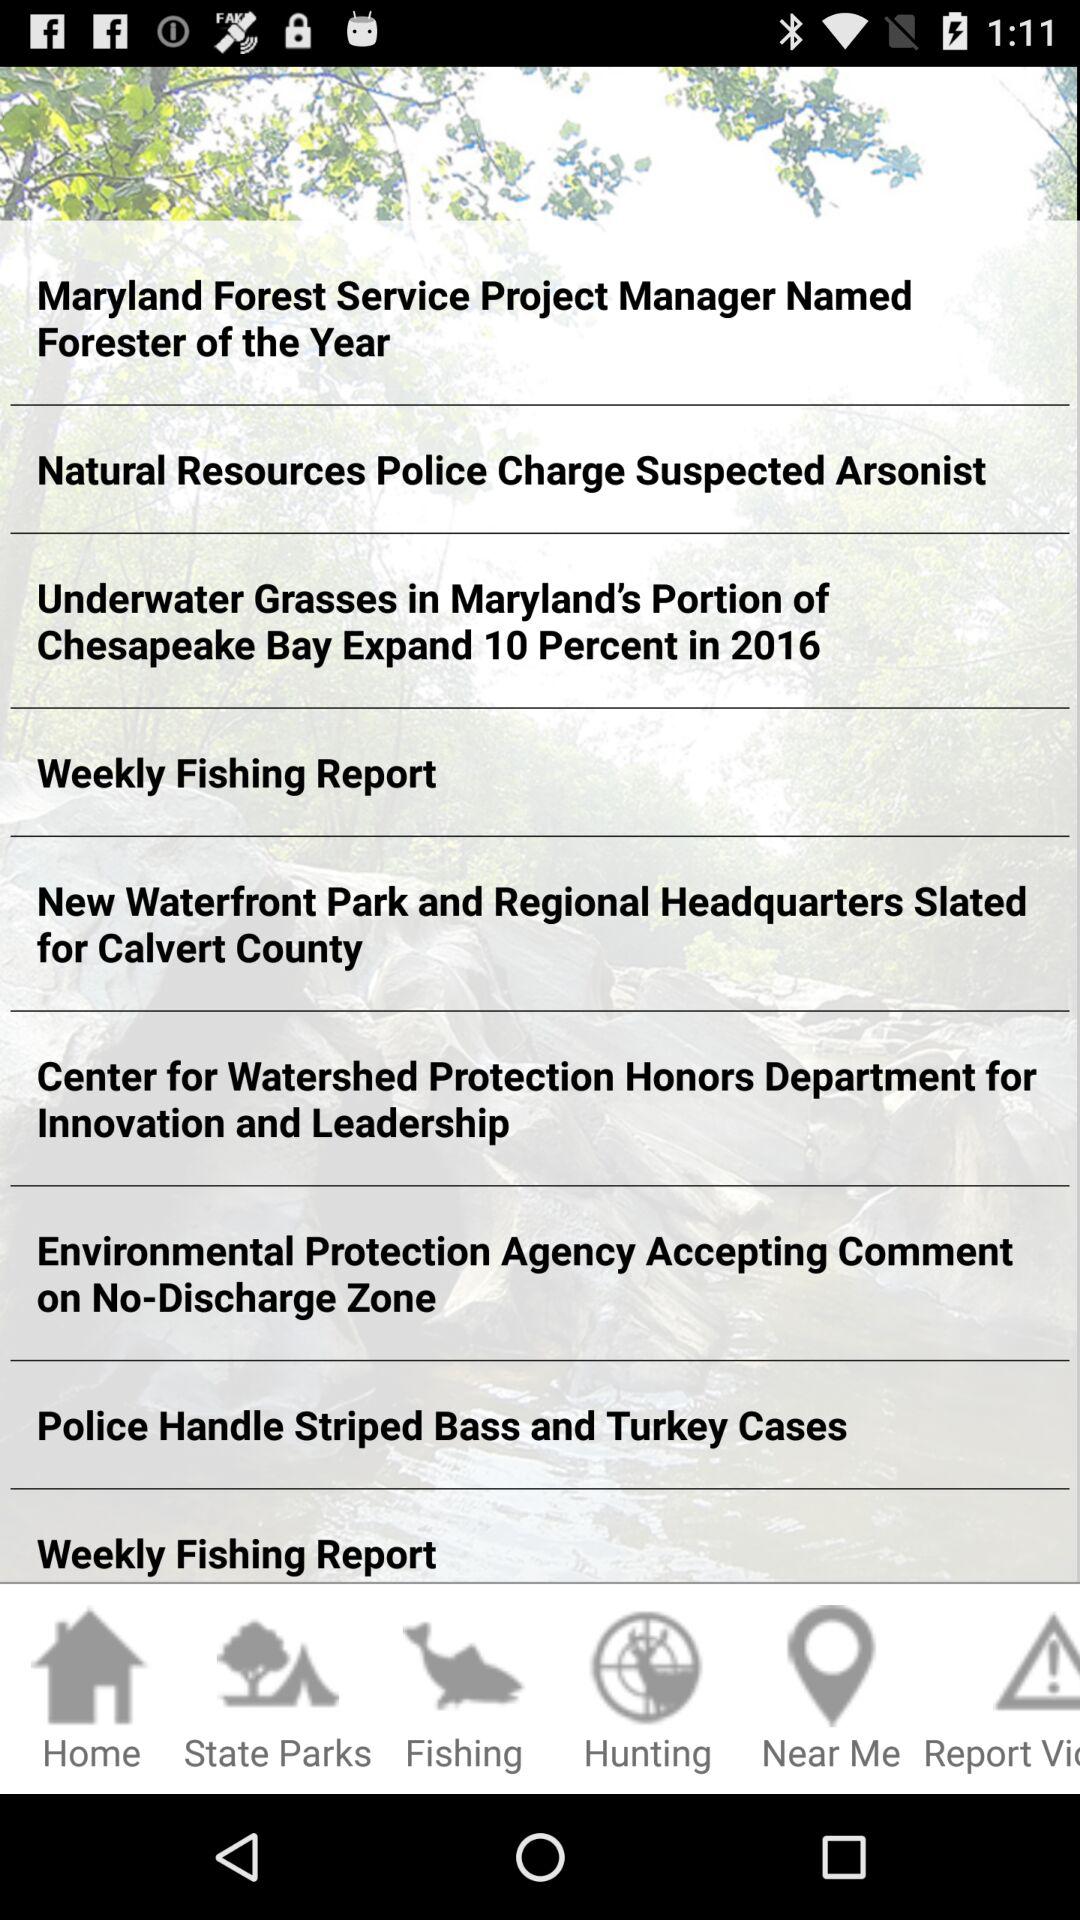 The height and width of the screenshot is (1920, 1080). What do you see at coordinates (831, 1690) in the screenshot?
I see `press the icon to the left of report violation item` at bounding box center [831, 1690].